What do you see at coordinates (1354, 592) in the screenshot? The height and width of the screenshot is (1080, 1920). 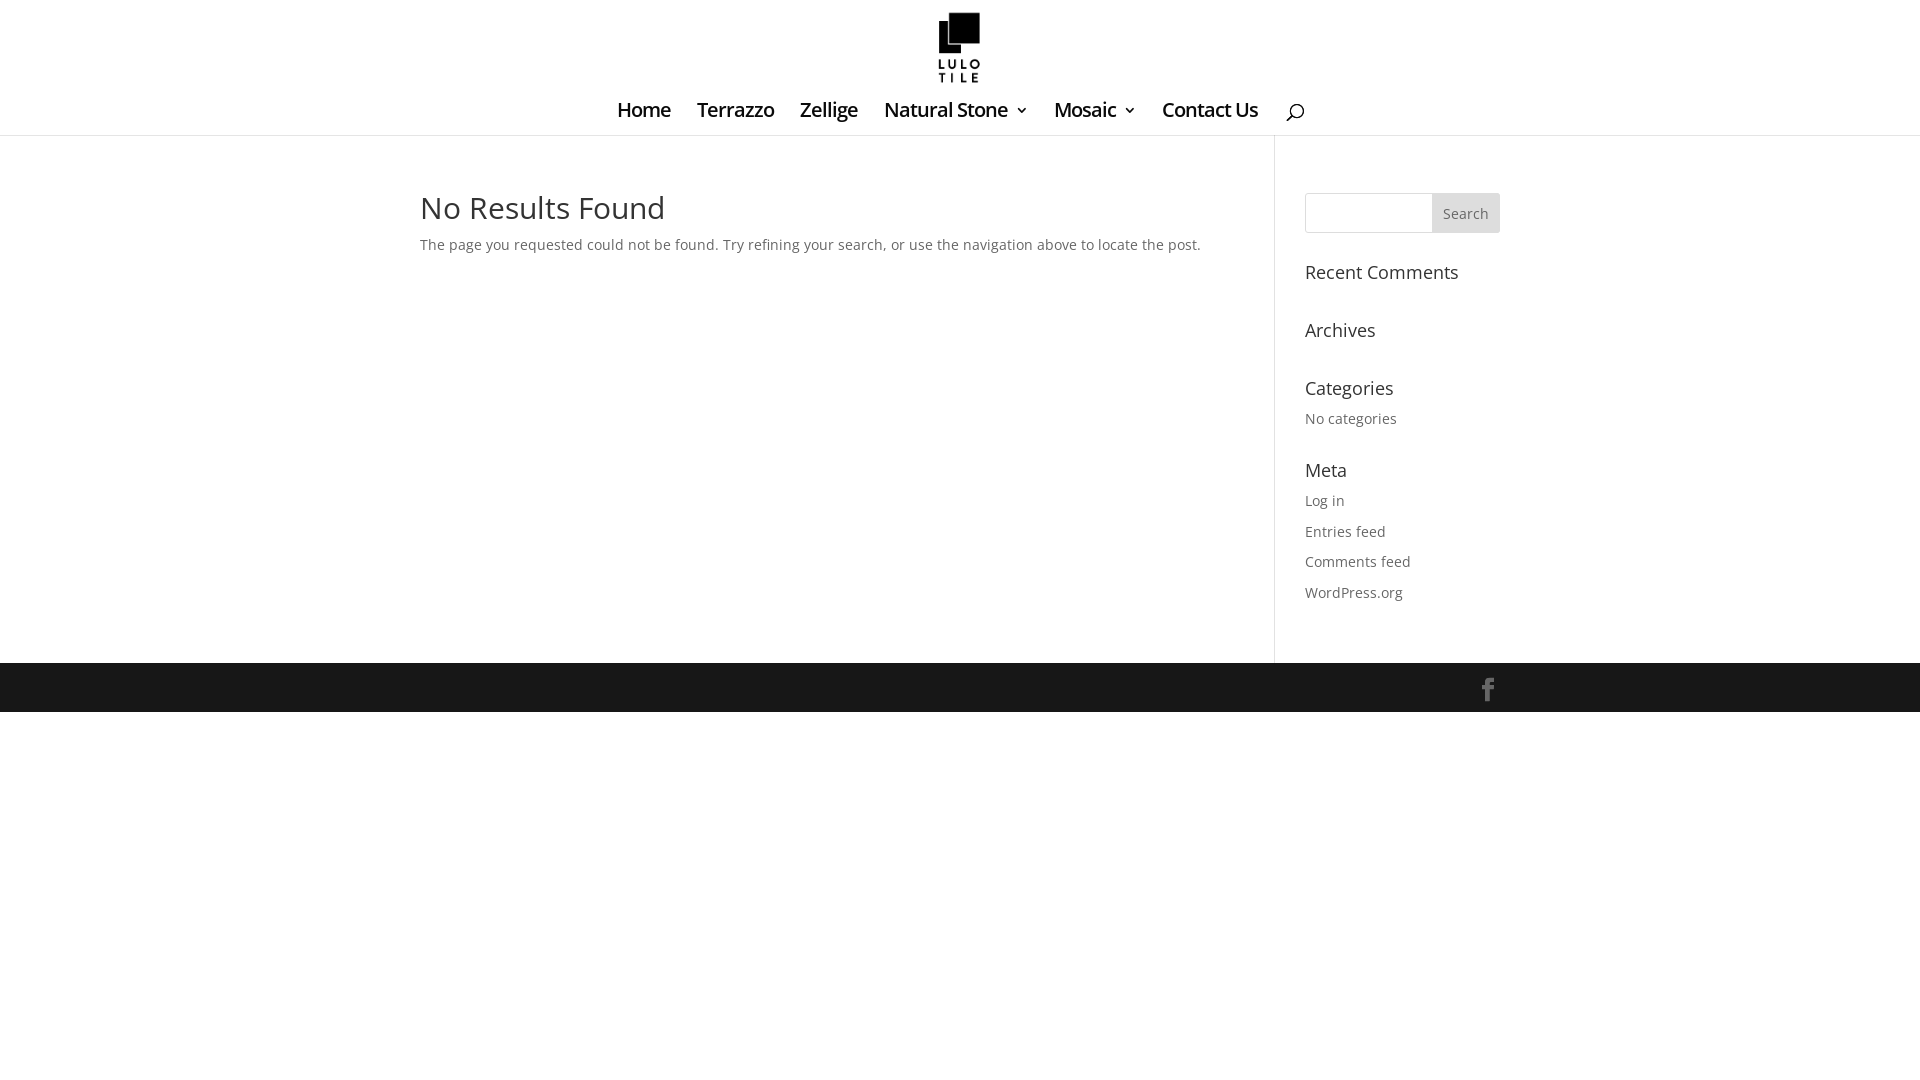 I see `WordPress.org` at bounding box center [1354, 592].